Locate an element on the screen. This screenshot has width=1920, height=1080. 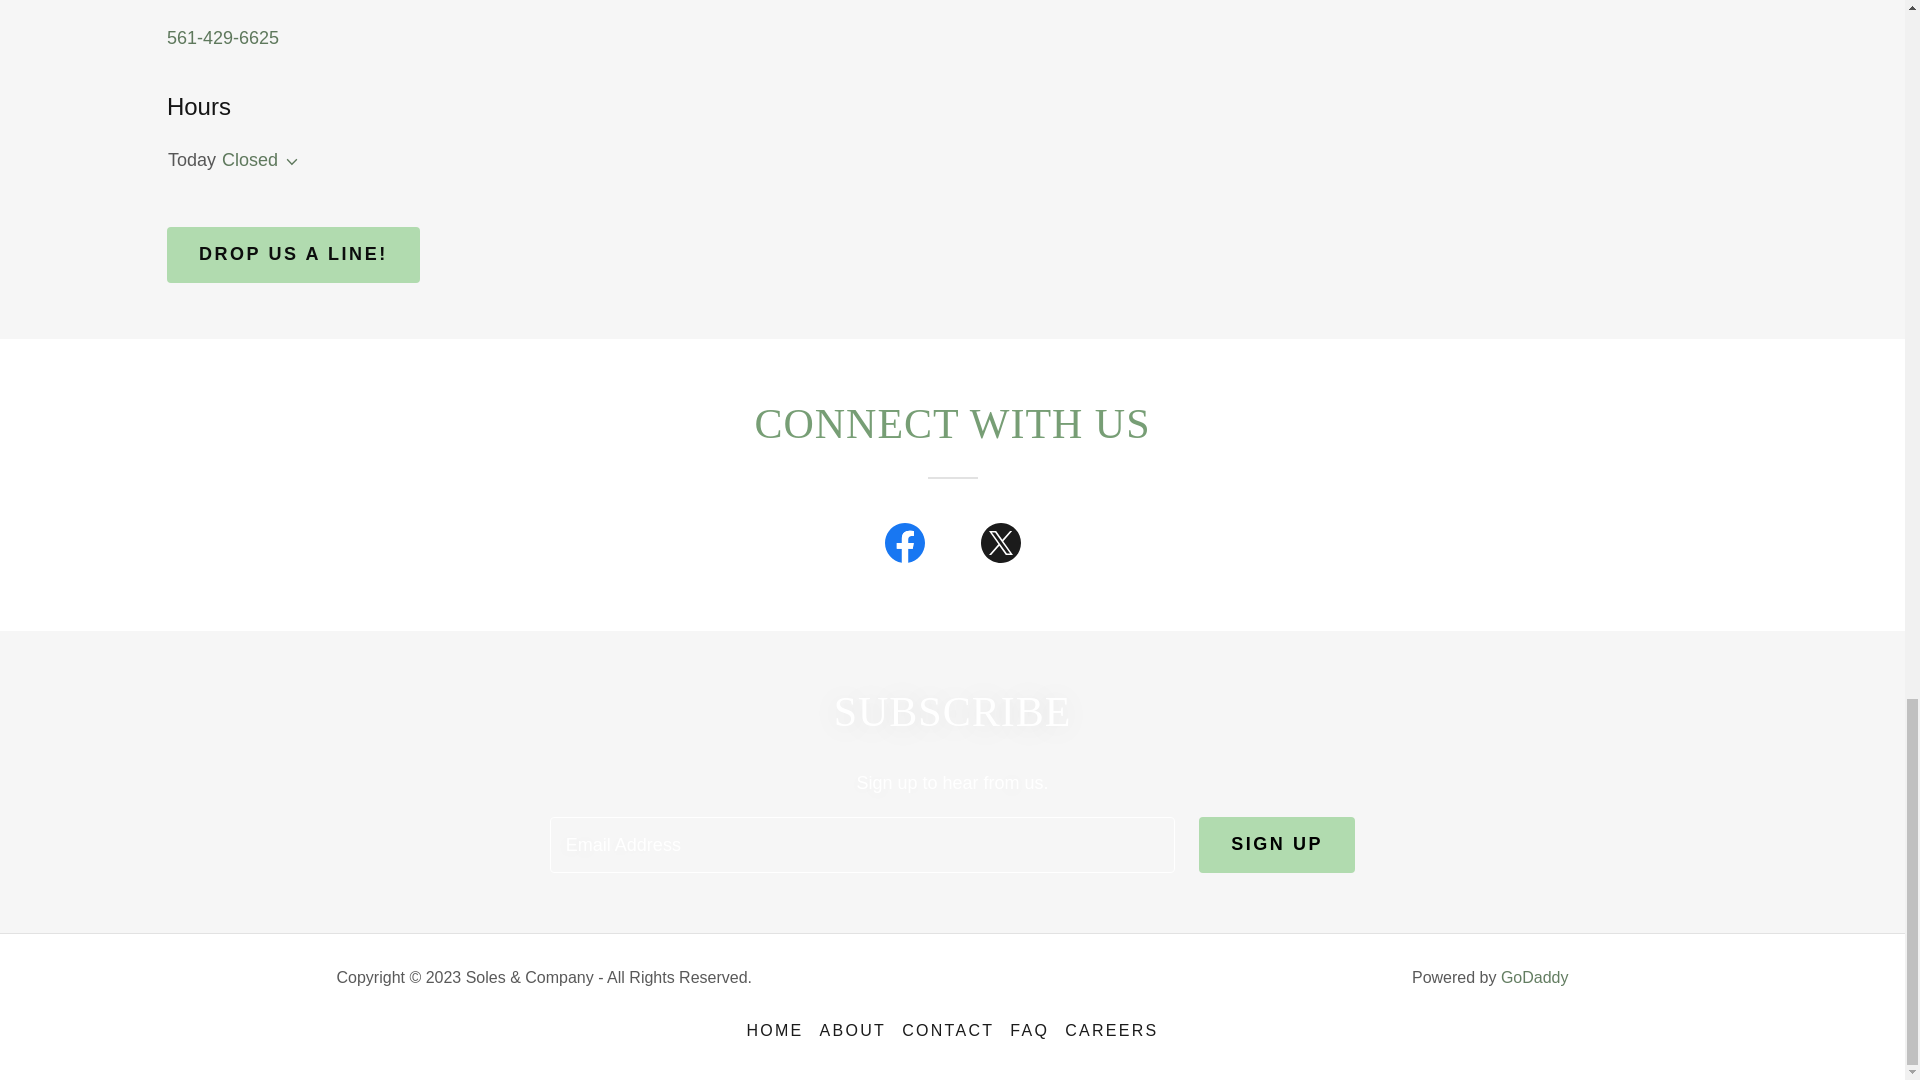
ABOUT is located at coordinates (853, 1030).